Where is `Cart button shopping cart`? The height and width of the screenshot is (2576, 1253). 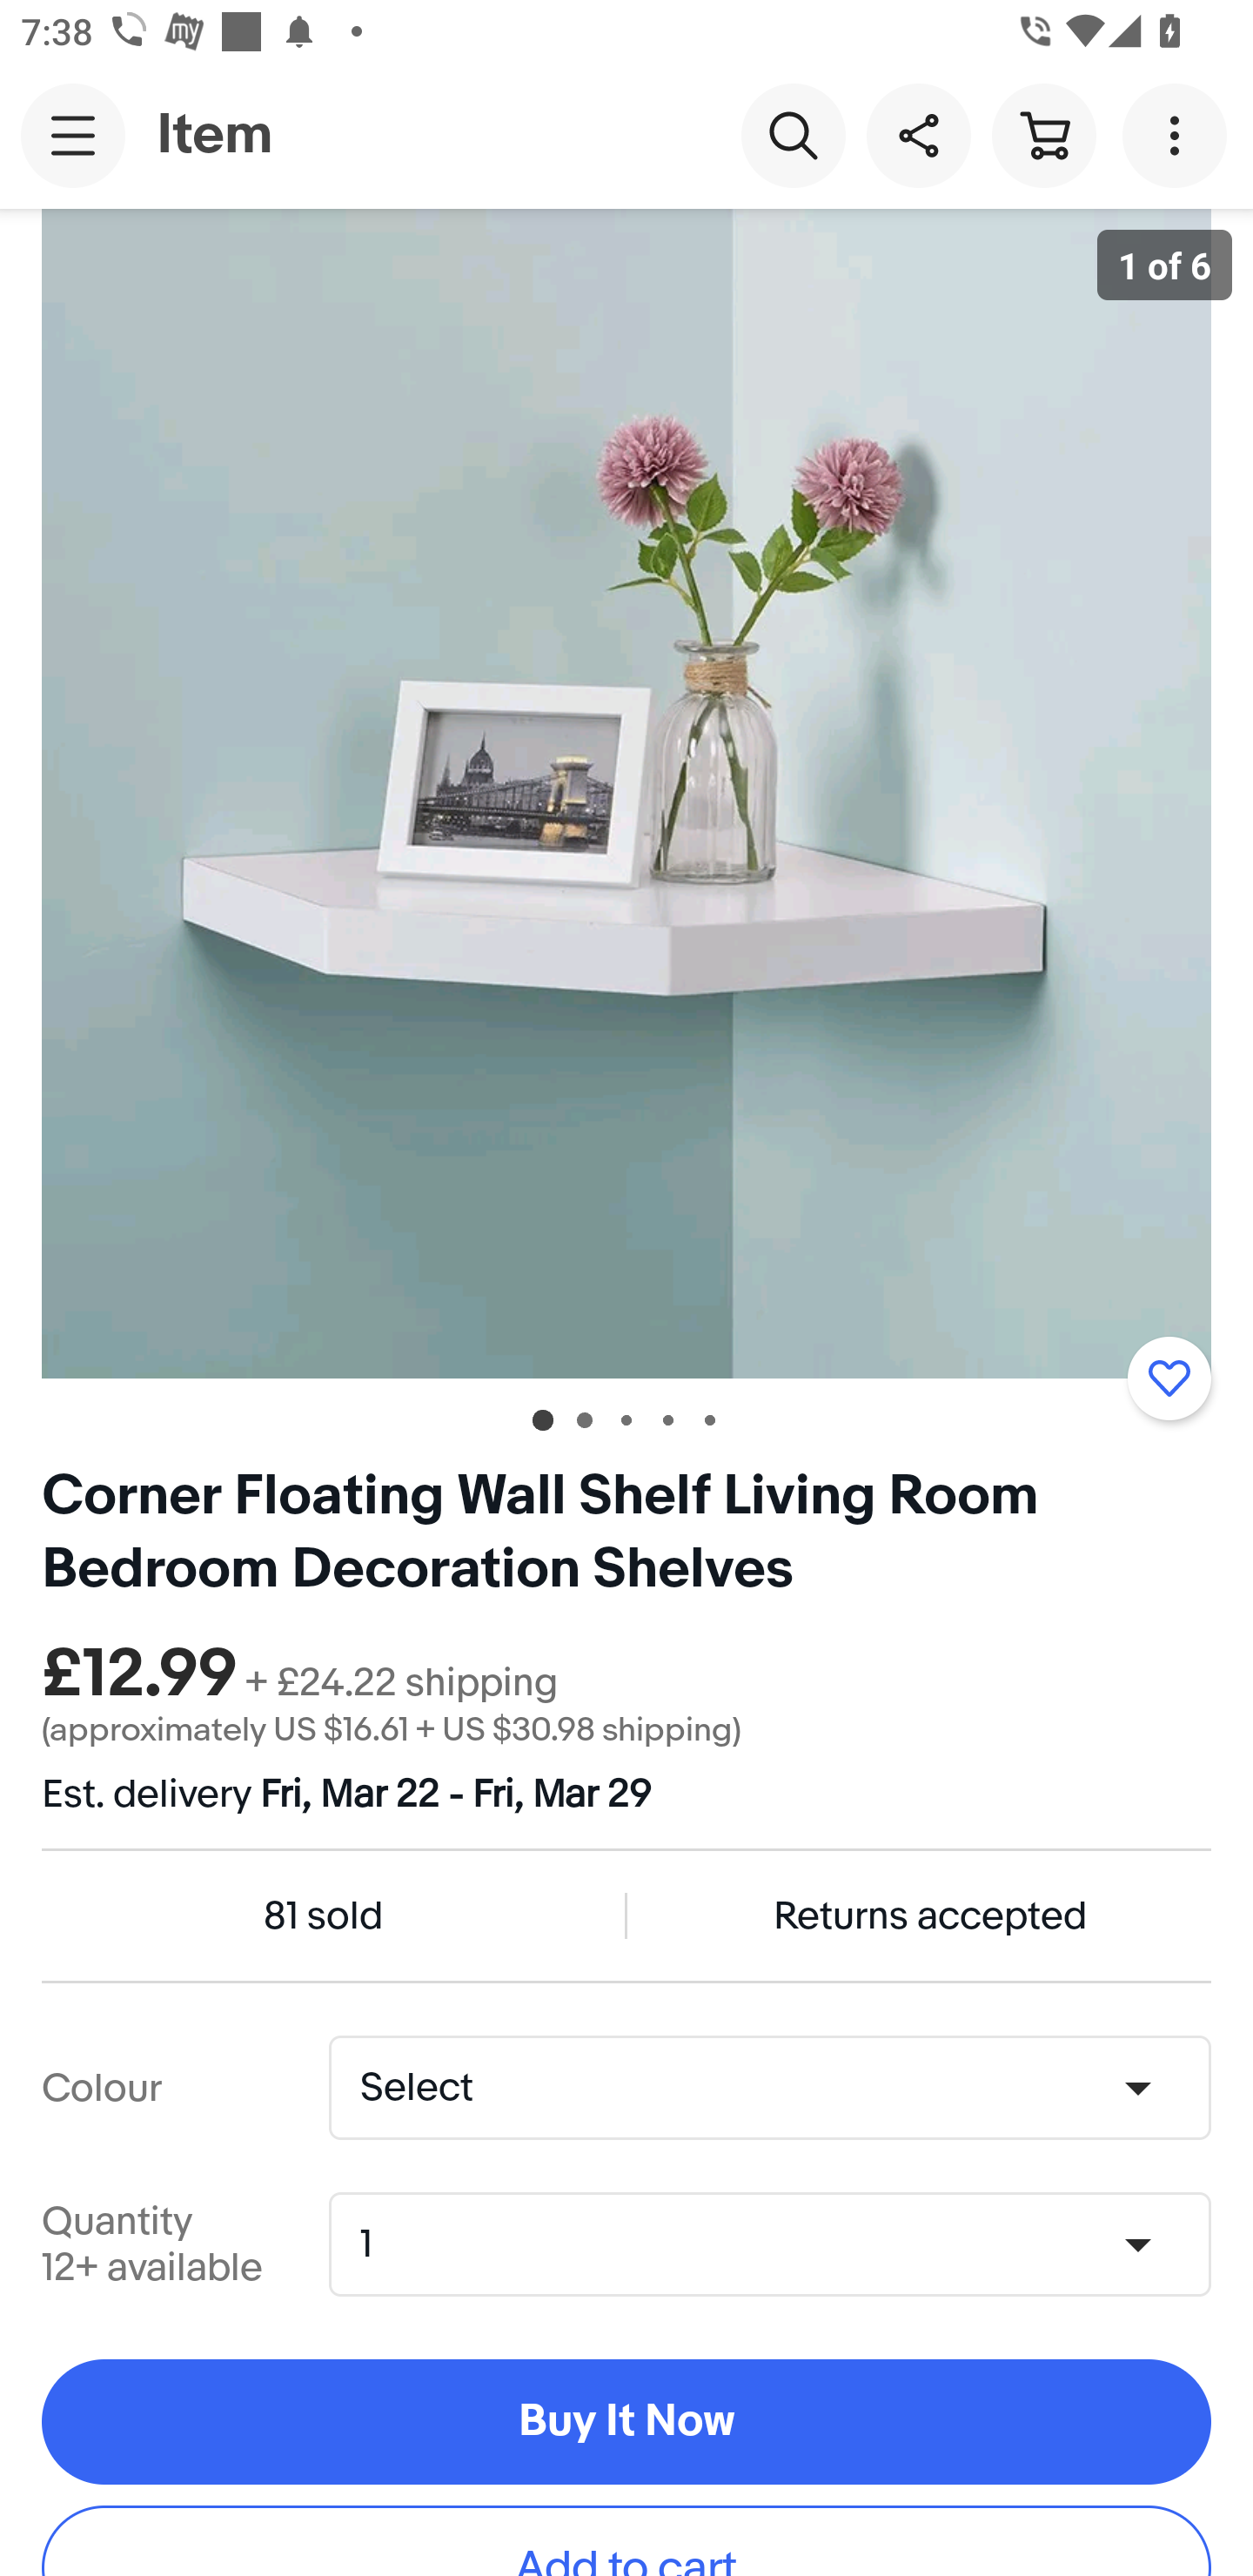 Cart button shopping cart is located at coordinates (1043, 134).